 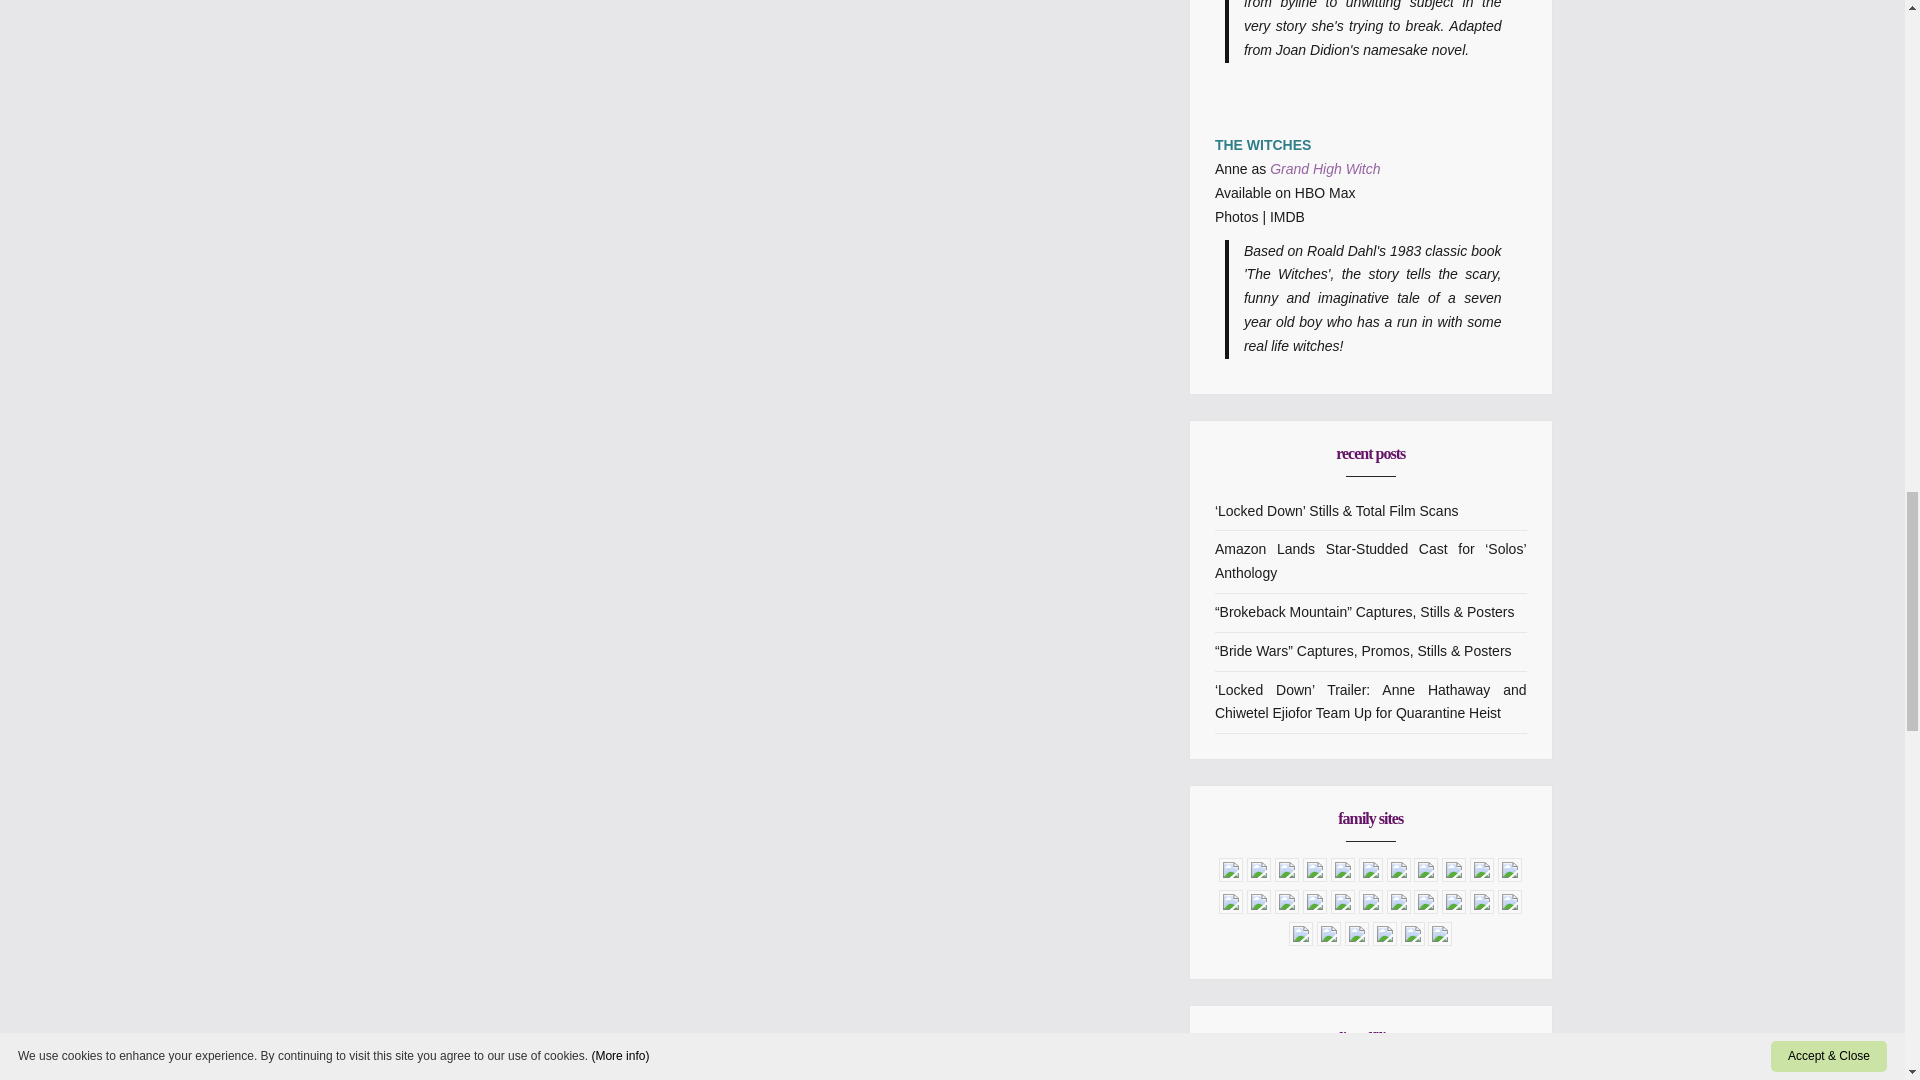 I want to click on Aly Michalka Fan, so click(x=1258, y=876).